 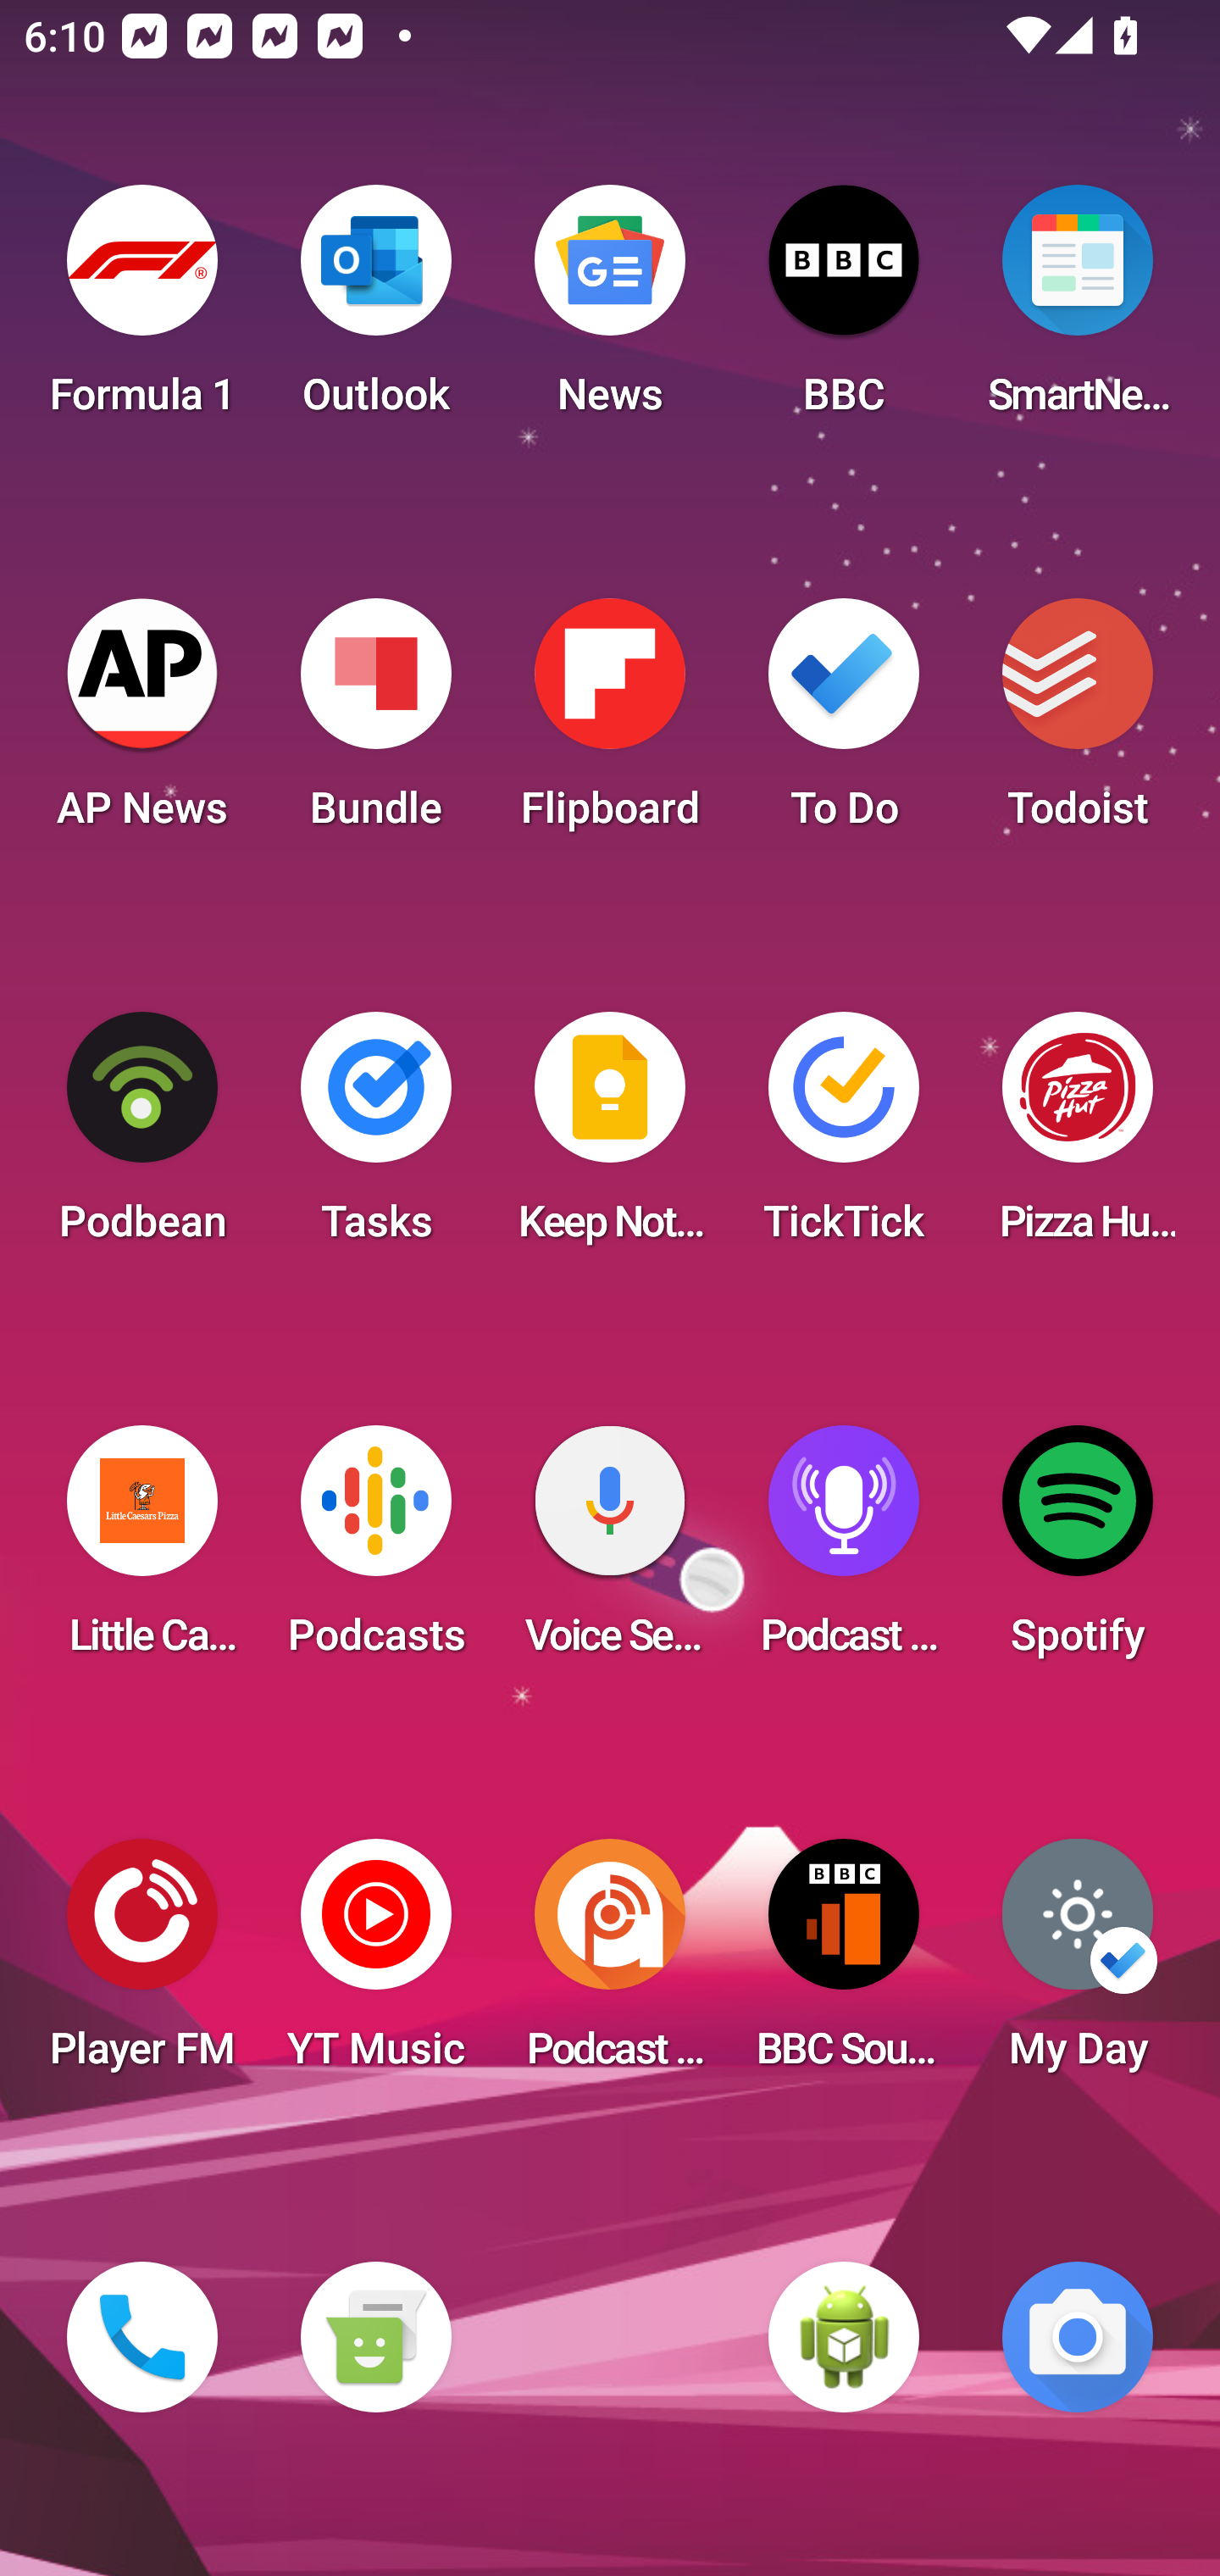 I want to click on WebView Browser Tester, so click(x=844, y=2337).